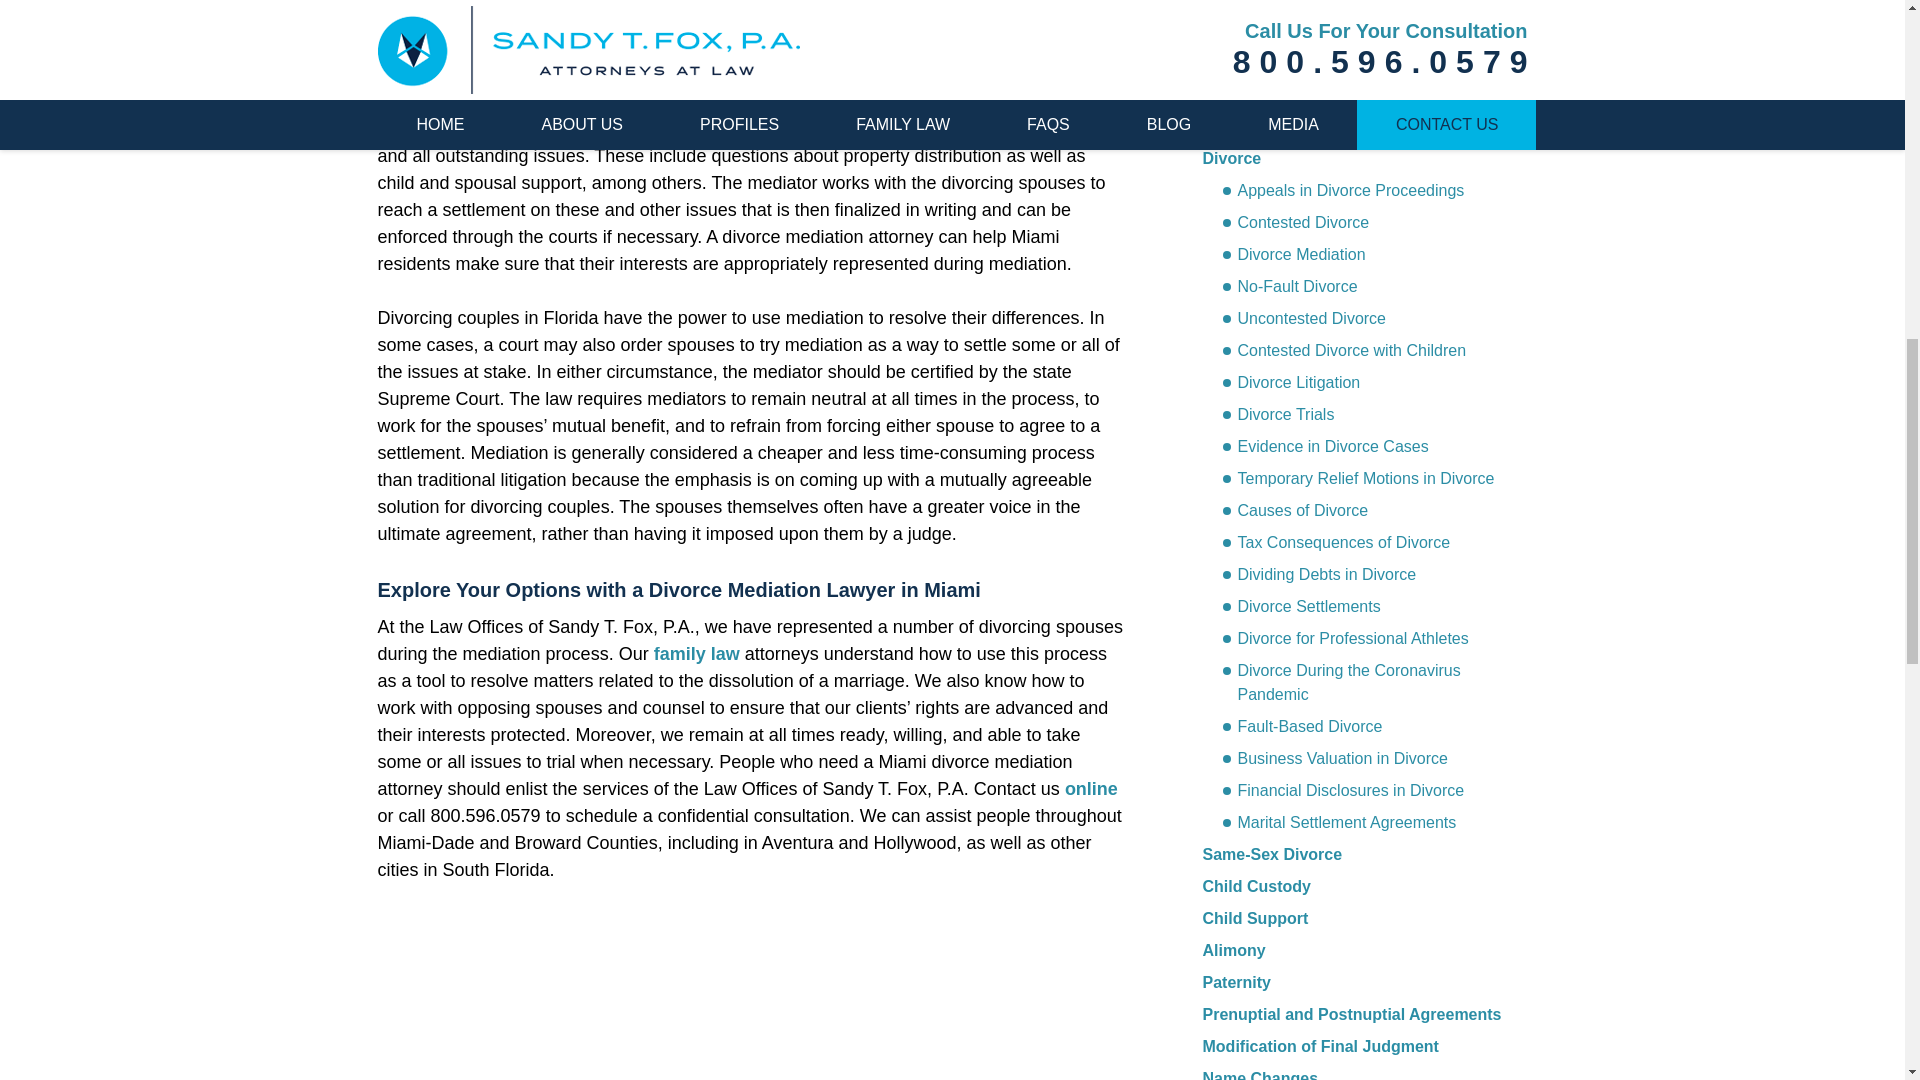 The height and width of the screenshot is (1080, 1920). I want to click on No-Fault Divorce, so click(1289, 287).